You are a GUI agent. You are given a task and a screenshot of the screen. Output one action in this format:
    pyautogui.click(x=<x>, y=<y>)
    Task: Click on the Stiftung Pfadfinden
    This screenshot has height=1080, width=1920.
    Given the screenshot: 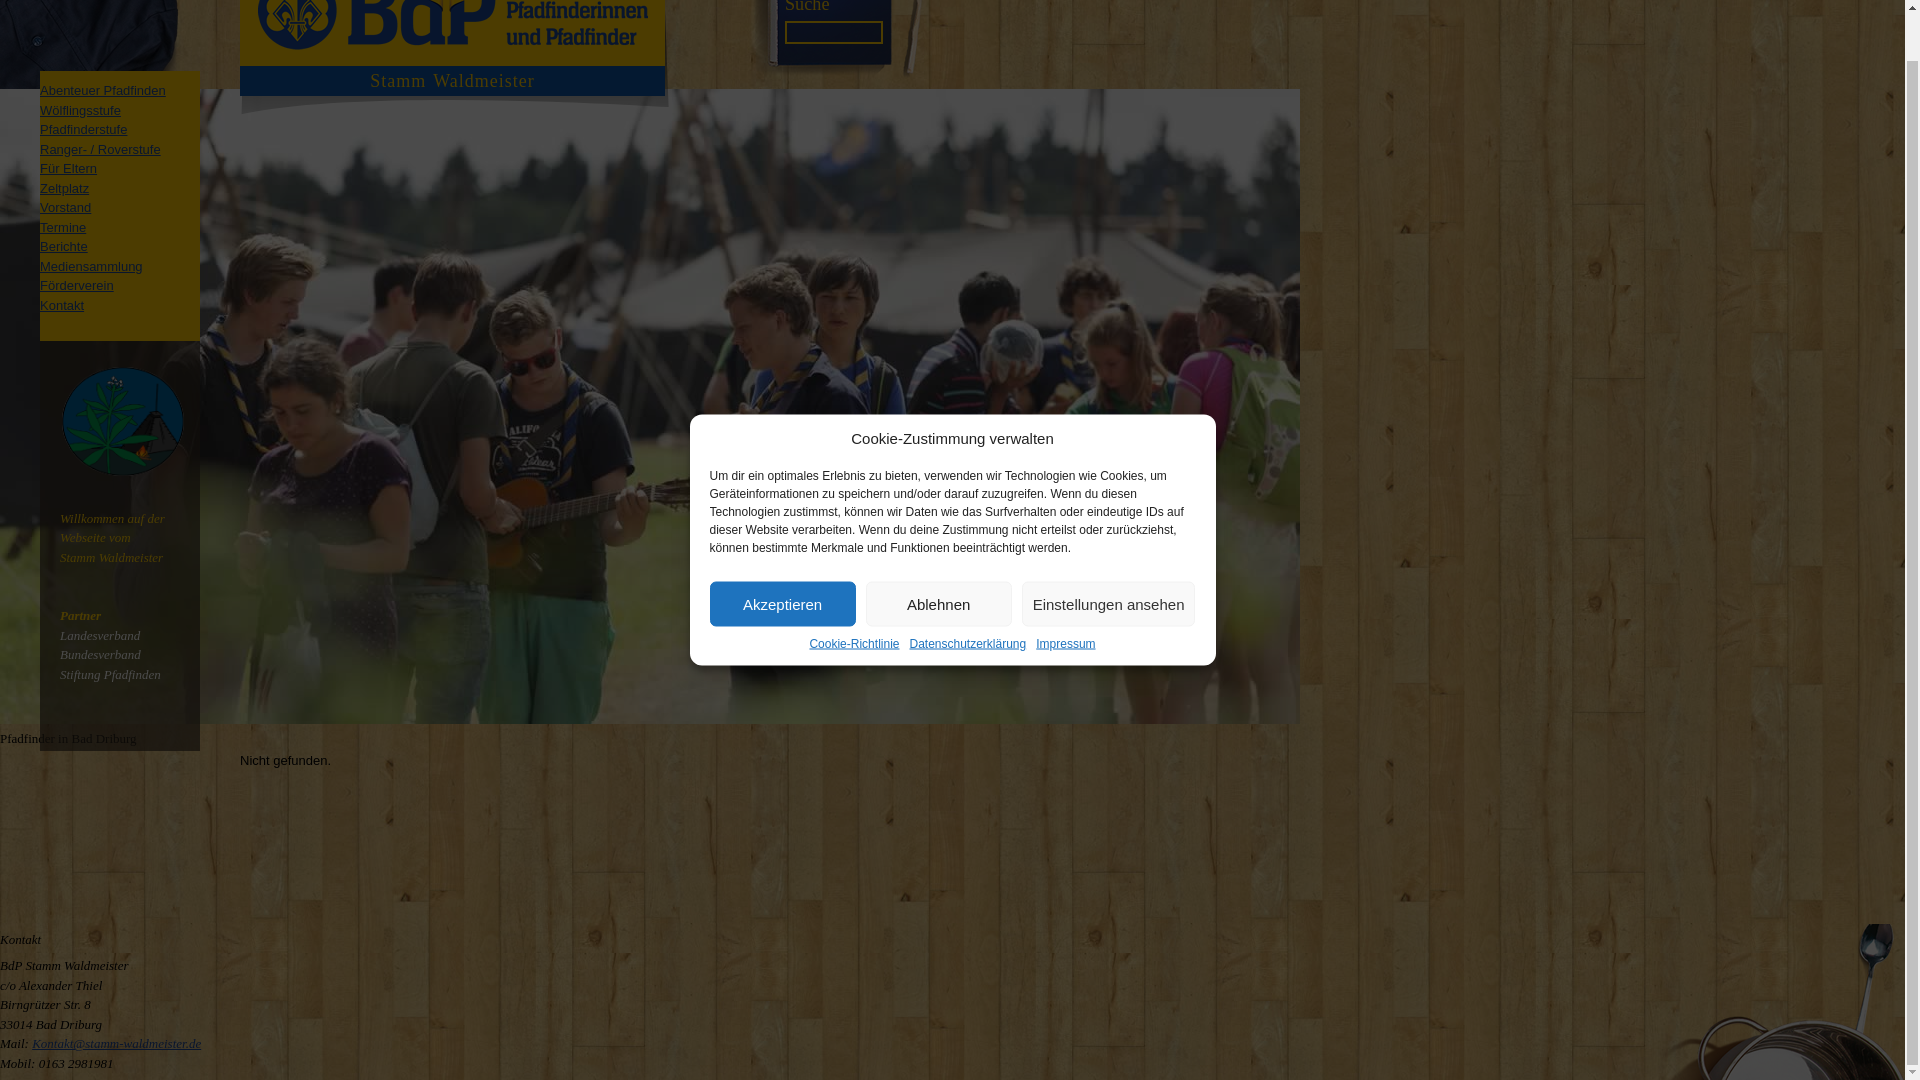 What is the action you would take?
    pyautogui.click(x=110, y=674)
    